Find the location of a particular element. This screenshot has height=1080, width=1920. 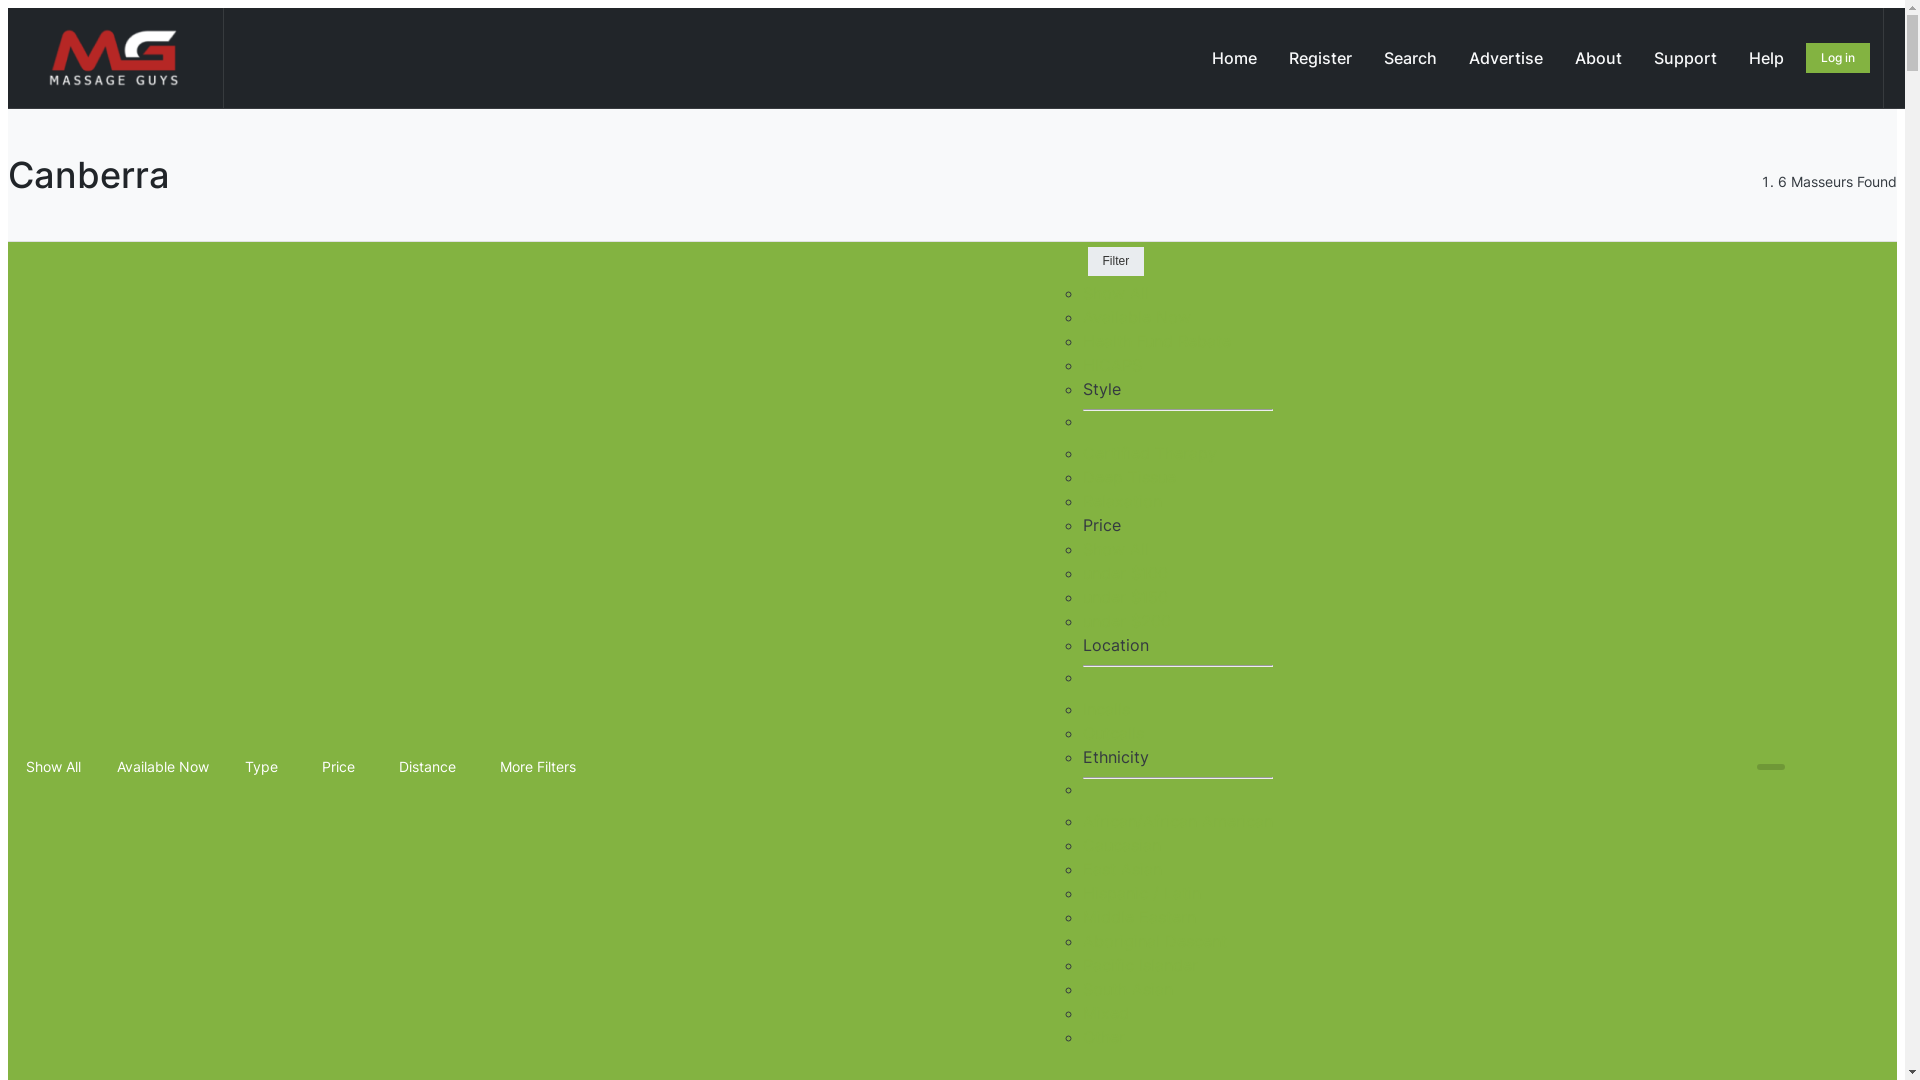

Distance is located at coordinates (432, 767).